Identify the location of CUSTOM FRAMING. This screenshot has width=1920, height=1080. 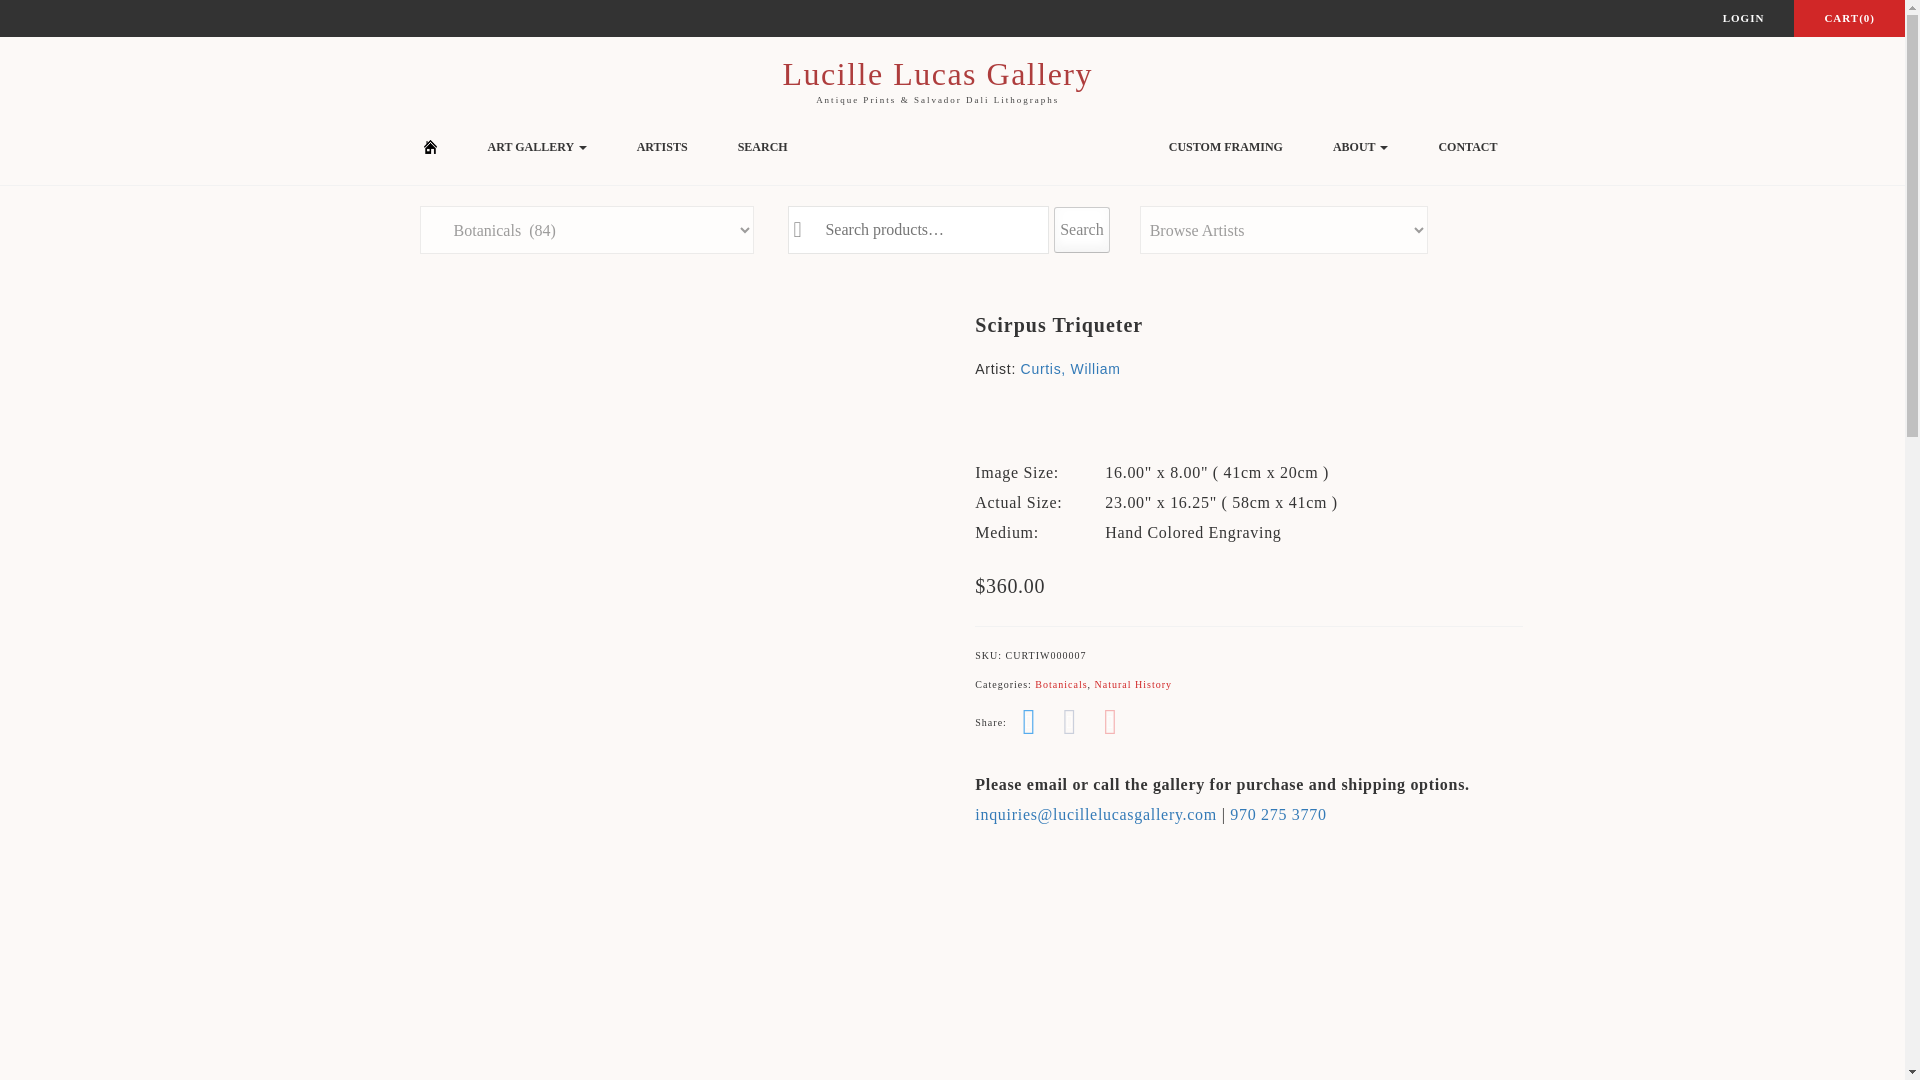
(1226, 146).